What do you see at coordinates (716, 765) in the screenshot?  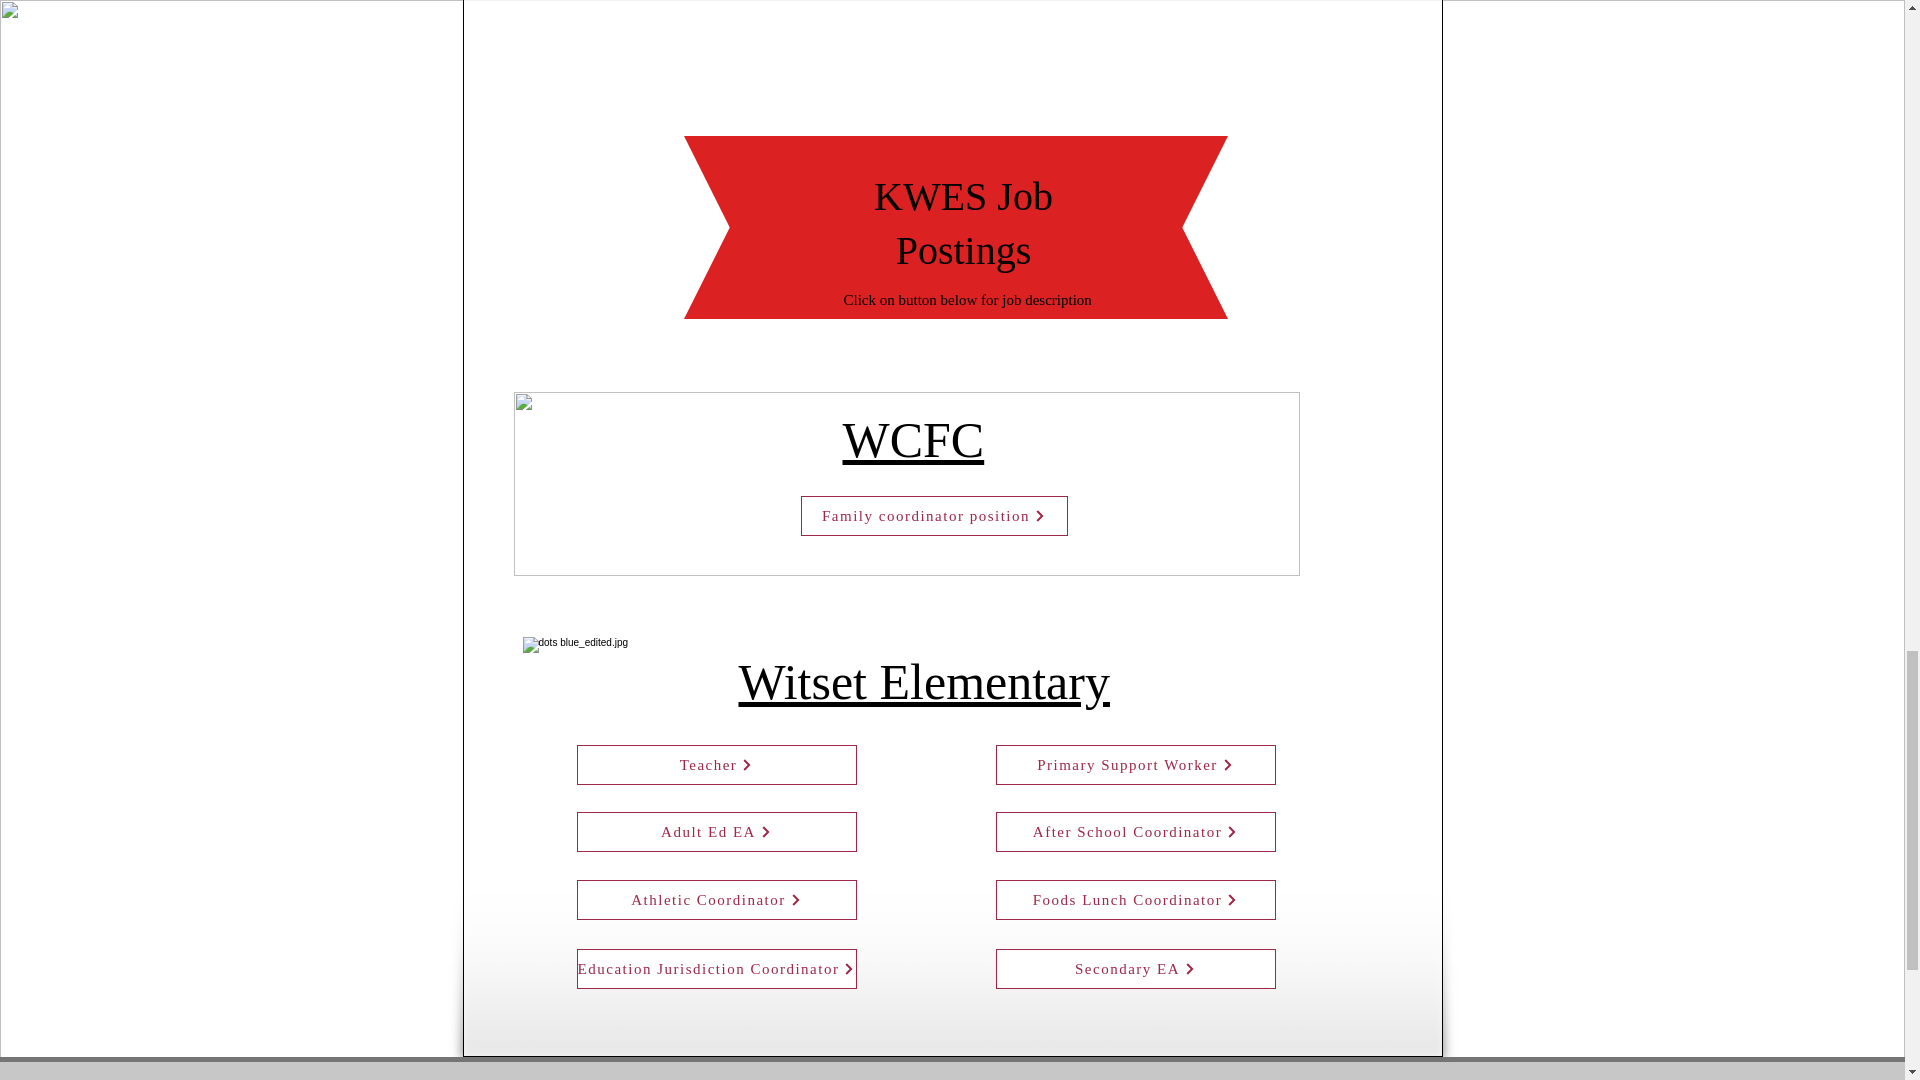 I see `Teacher` at bounding box center [716, 765].